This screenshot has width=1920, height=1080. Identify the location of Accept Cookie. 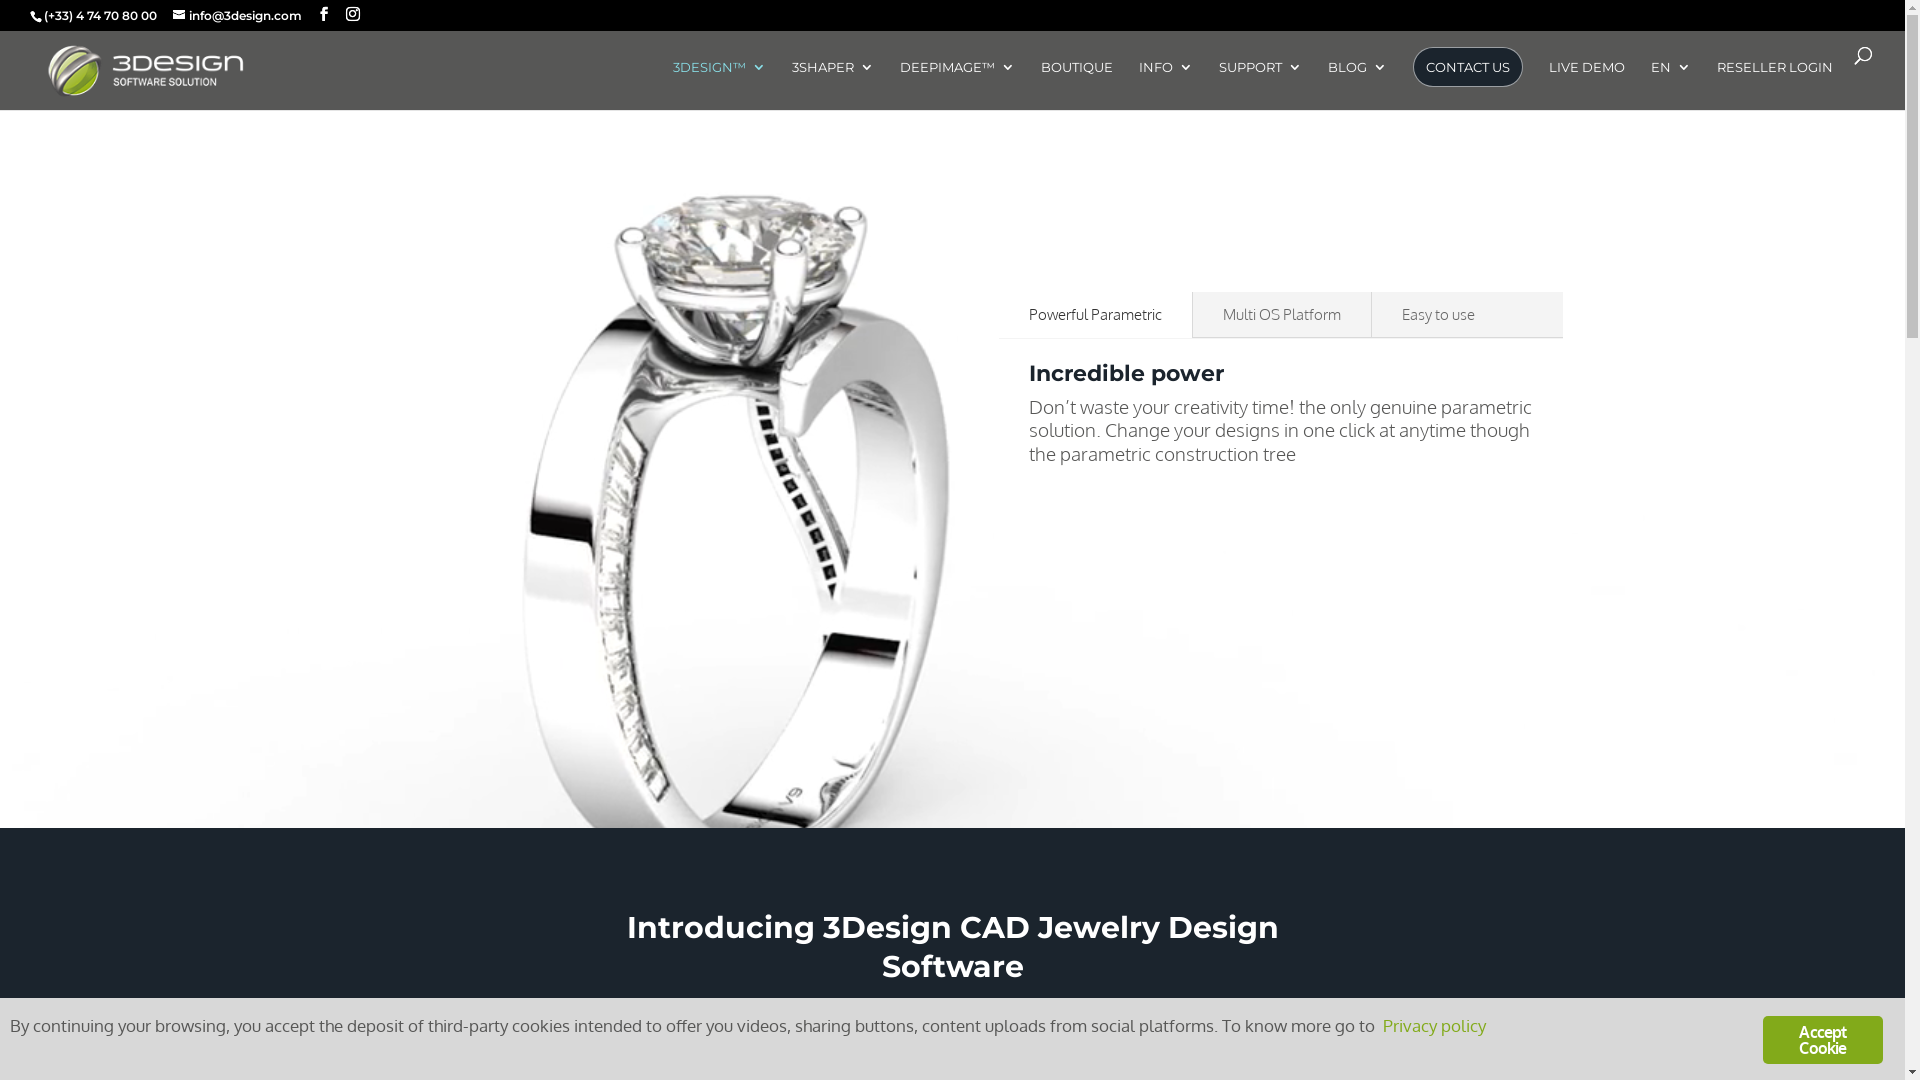
(1823, 1040).